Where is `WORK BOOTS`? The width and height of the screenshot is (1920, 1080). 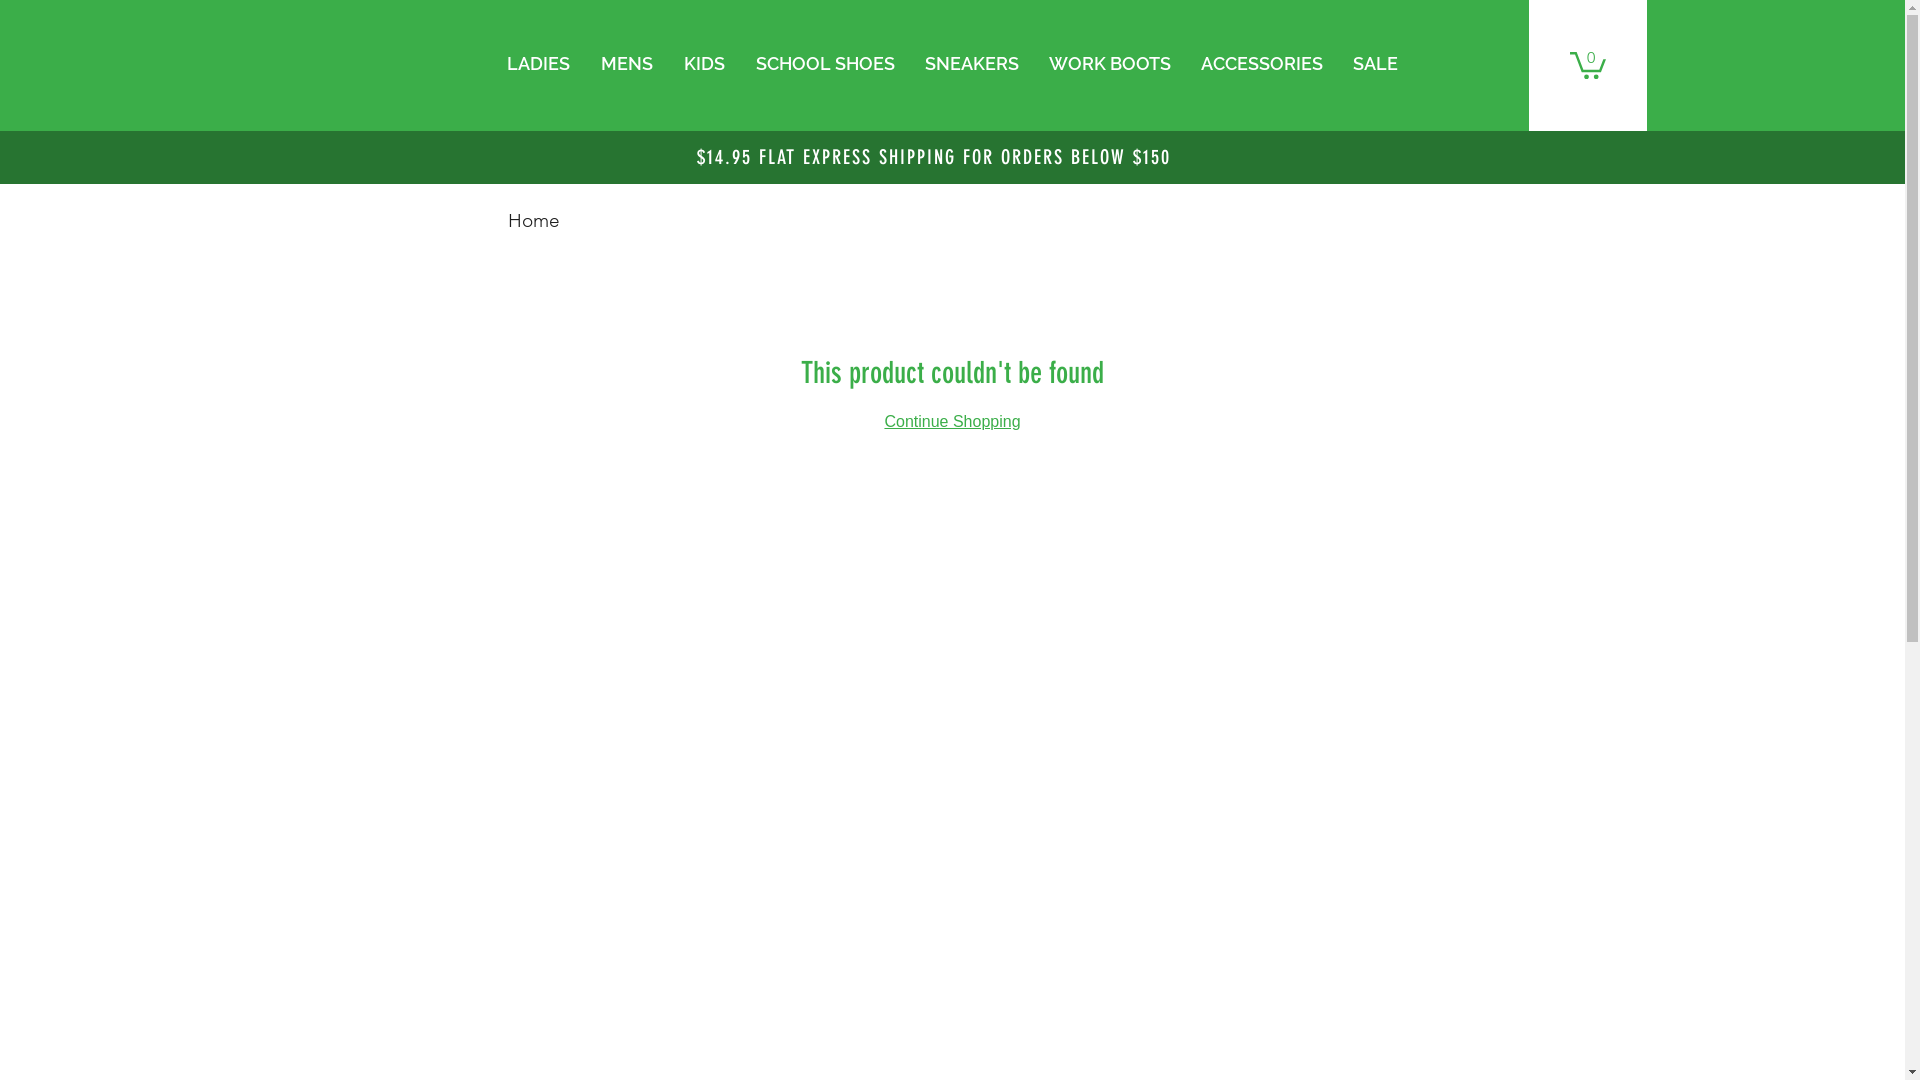
WORK BOOTS is located at coordinates (1110, 64).